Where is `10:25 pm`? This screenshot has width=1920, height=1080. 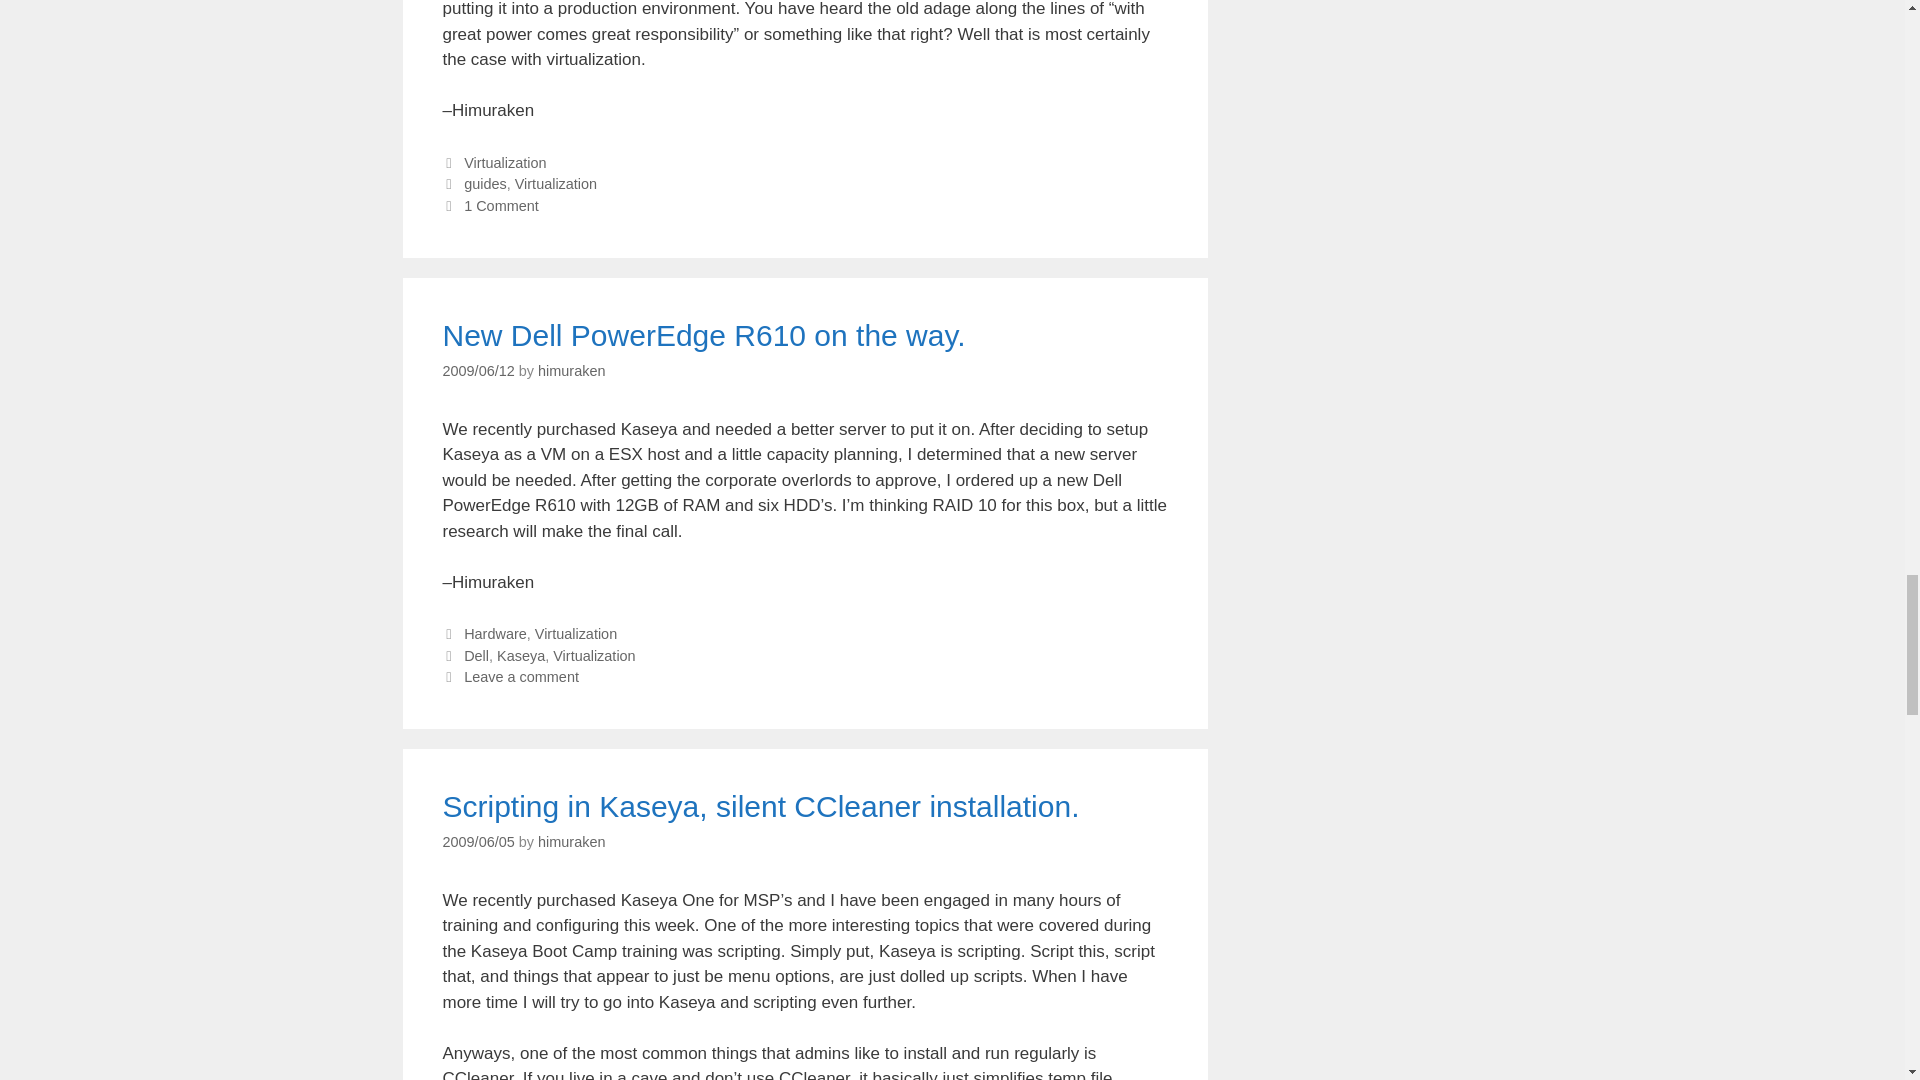 10:25 pm is located at coordinates (478, 841).